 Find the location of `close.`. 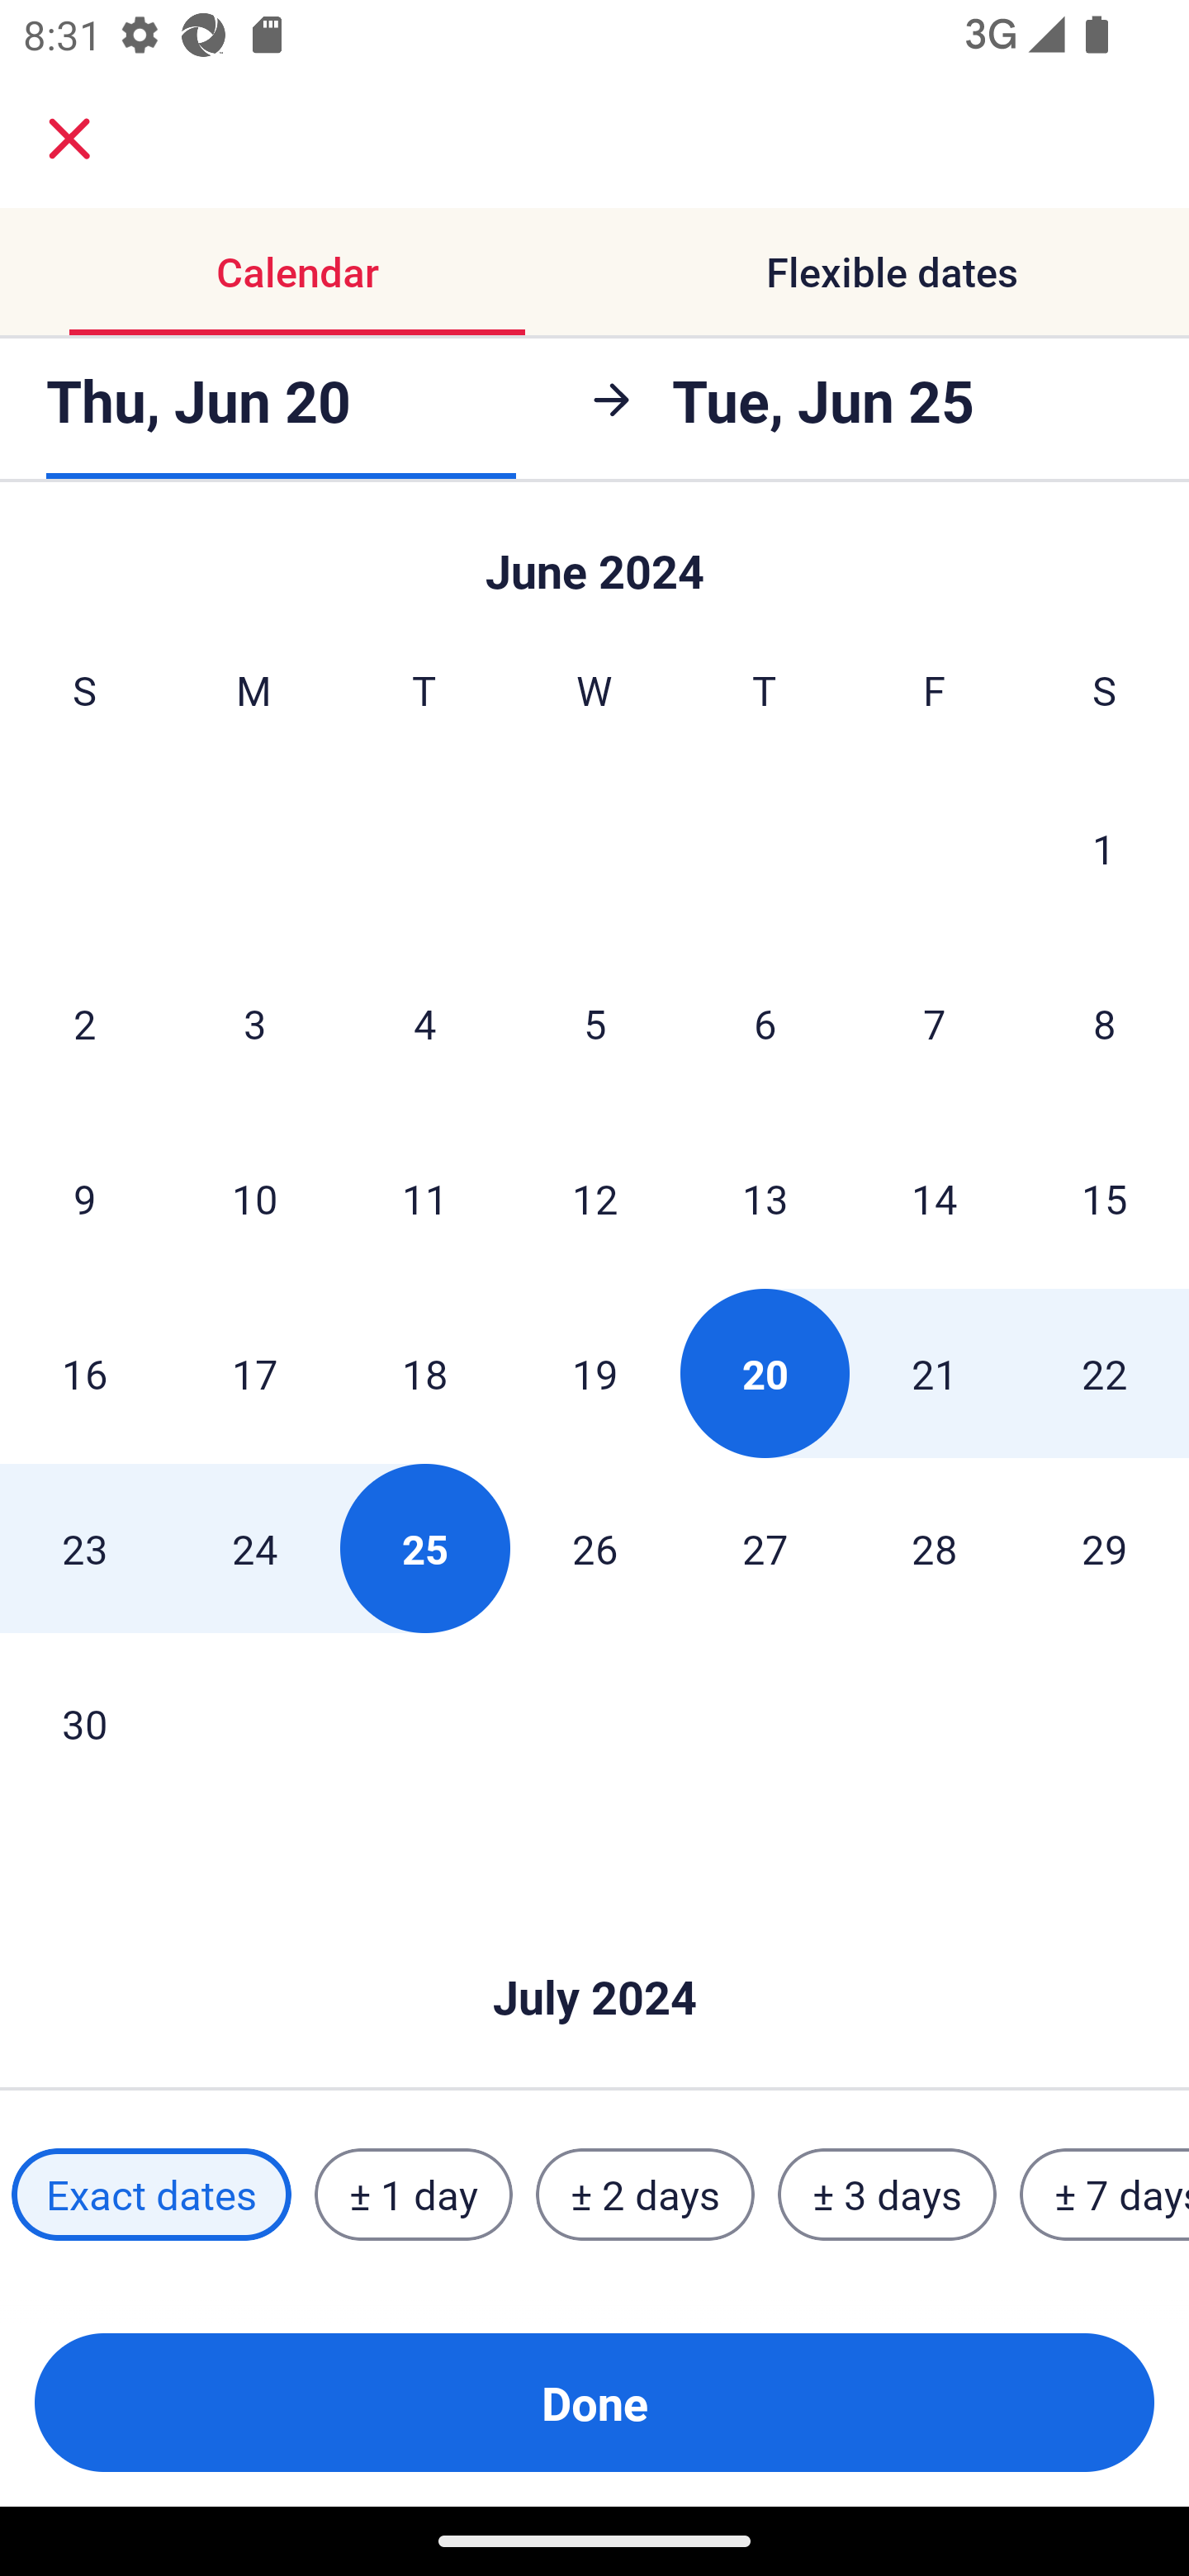

close. is located at coordinates (69, 139).